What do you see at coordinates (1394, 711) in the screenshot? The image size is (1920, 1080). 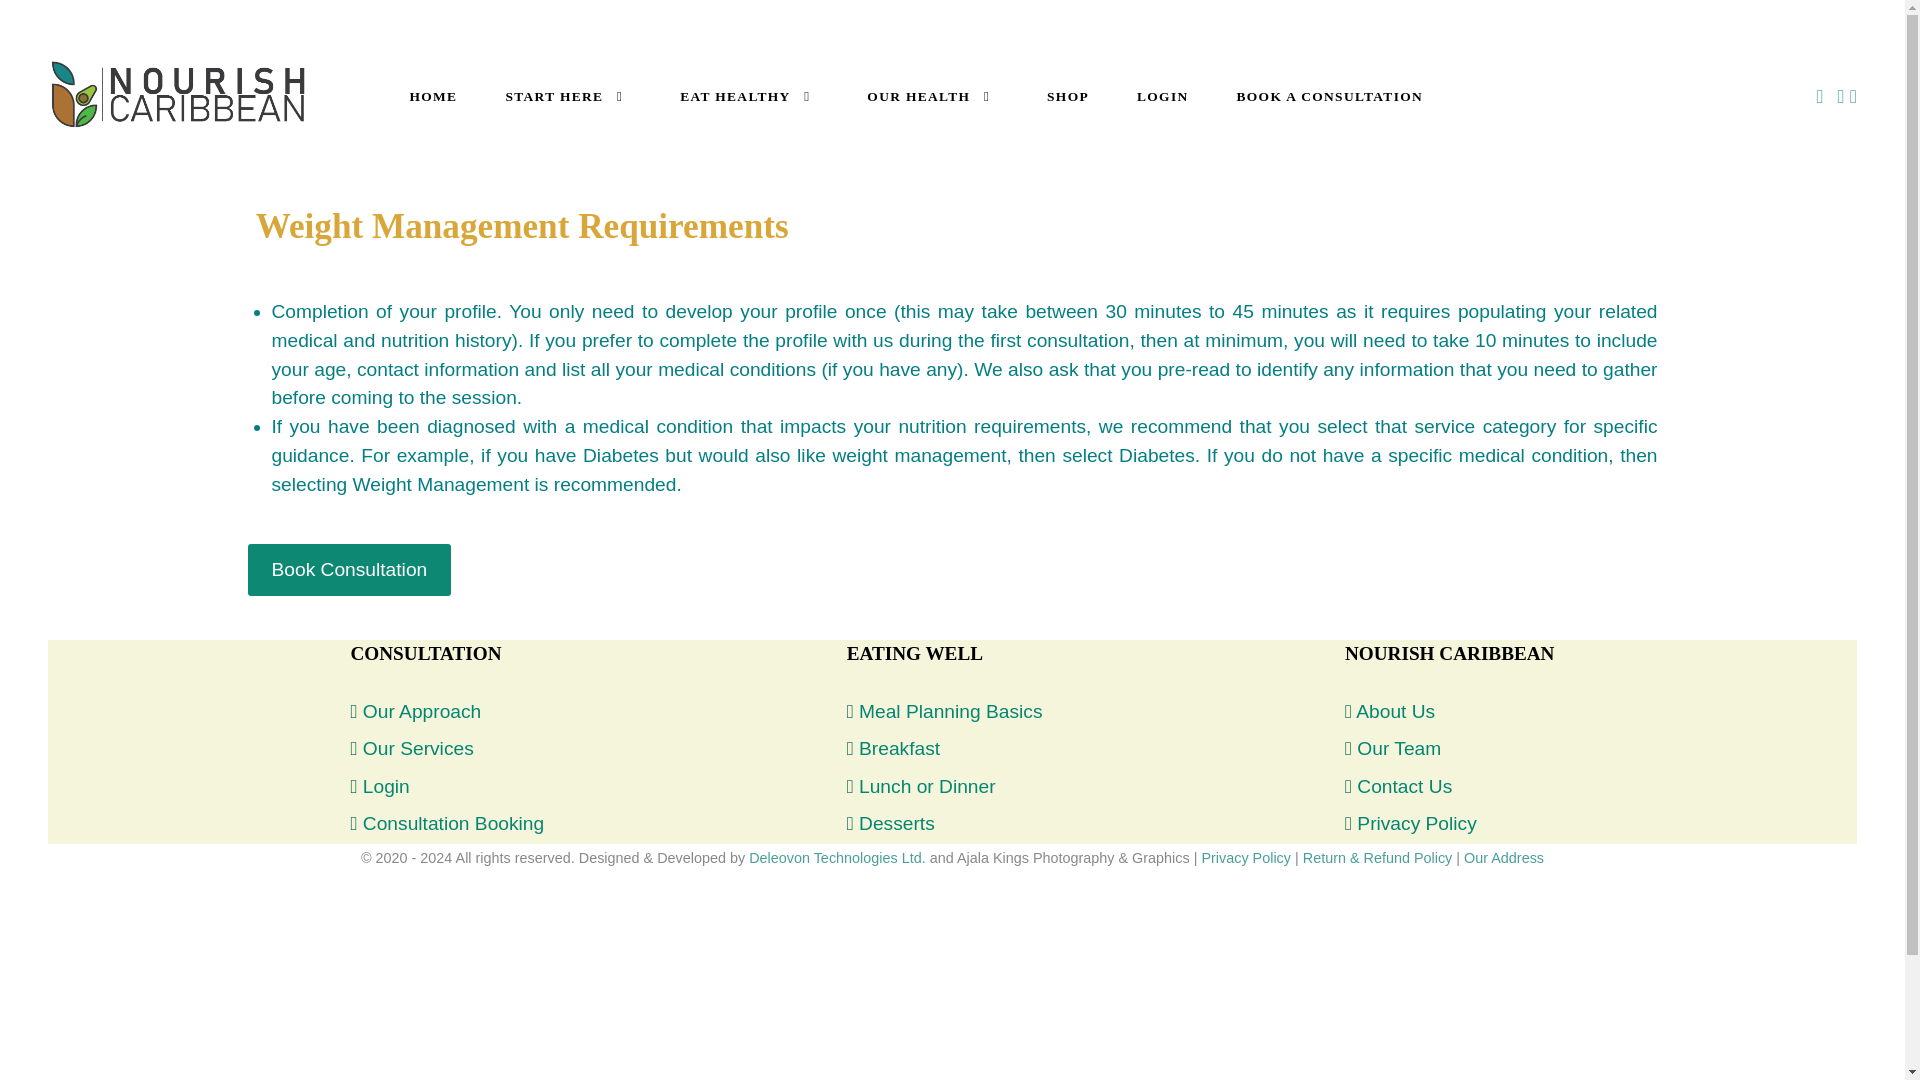 I see `About Us` at bounding box center [1394, 711].